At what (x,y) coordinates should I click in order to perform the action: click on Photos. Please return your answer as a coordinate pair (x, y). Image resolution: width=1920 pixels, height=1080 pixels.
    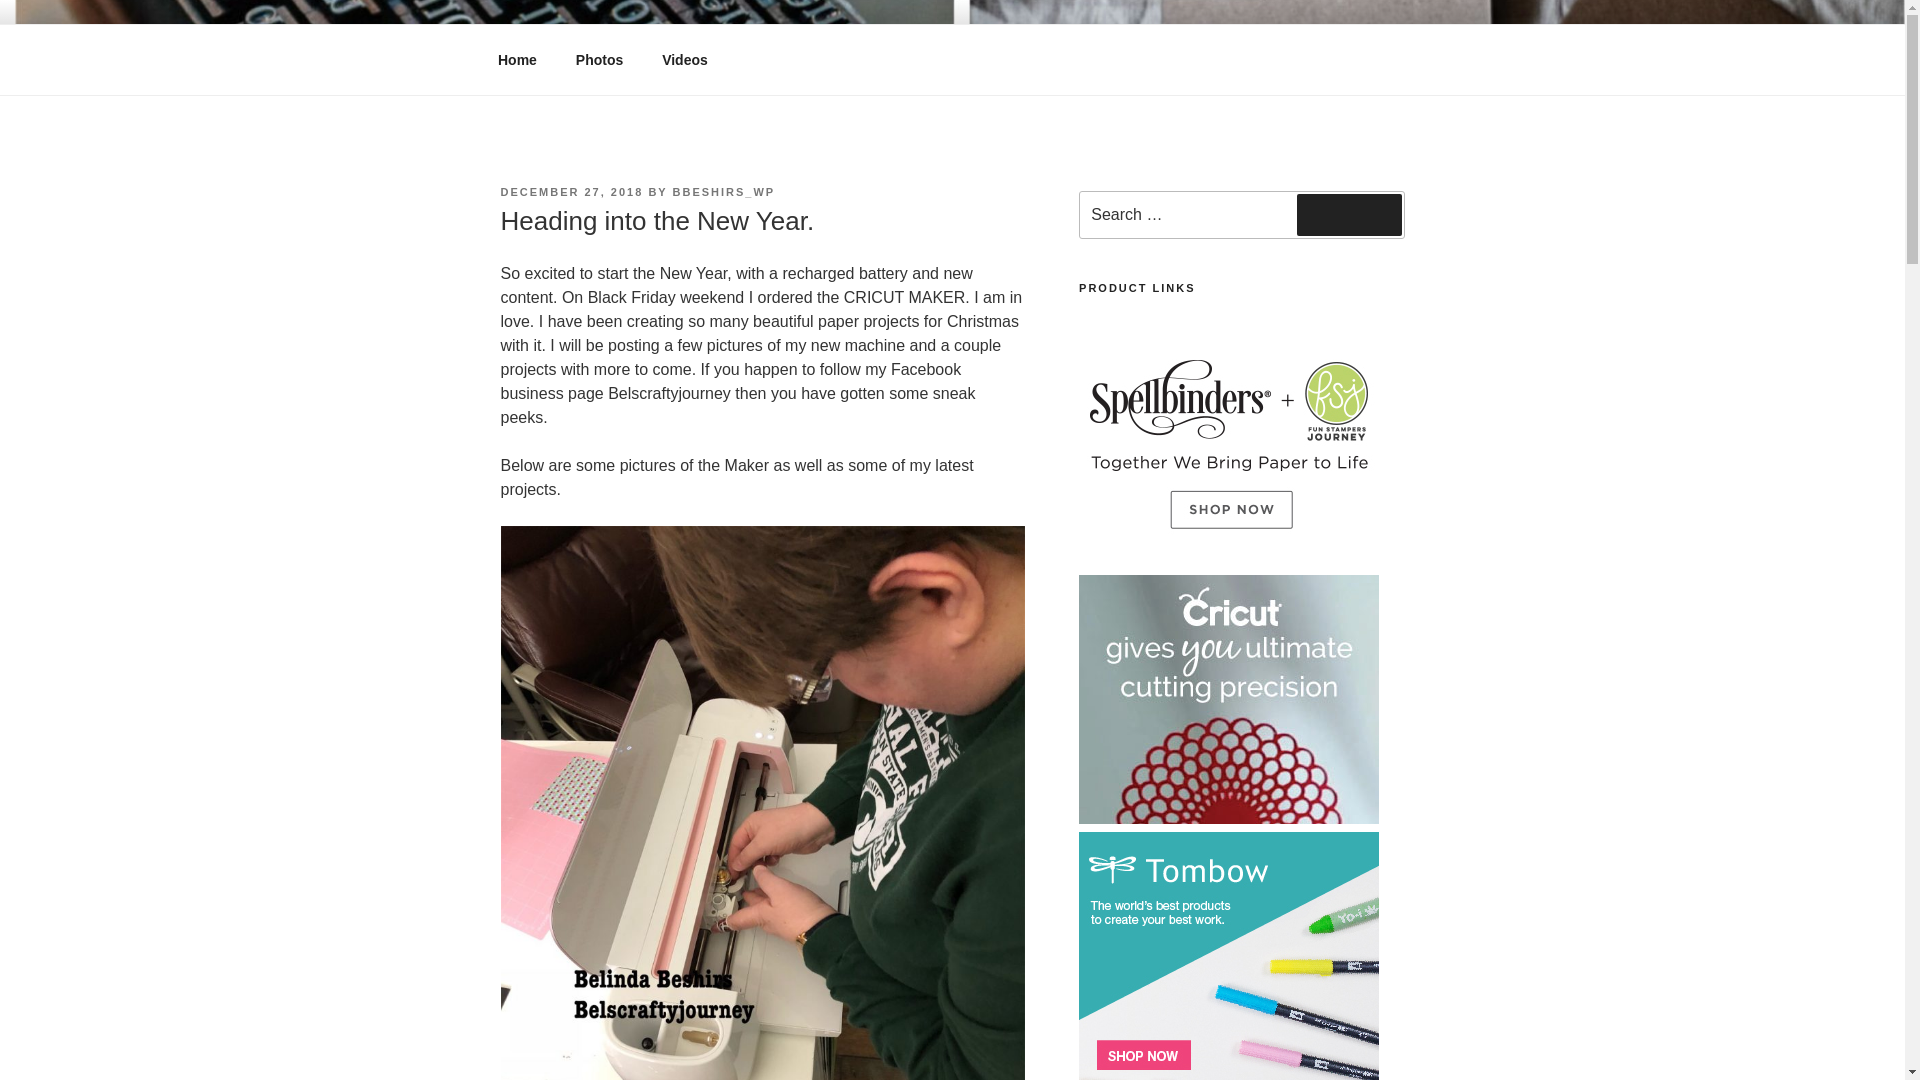
    Looking at the image, I should click on (598, 60).